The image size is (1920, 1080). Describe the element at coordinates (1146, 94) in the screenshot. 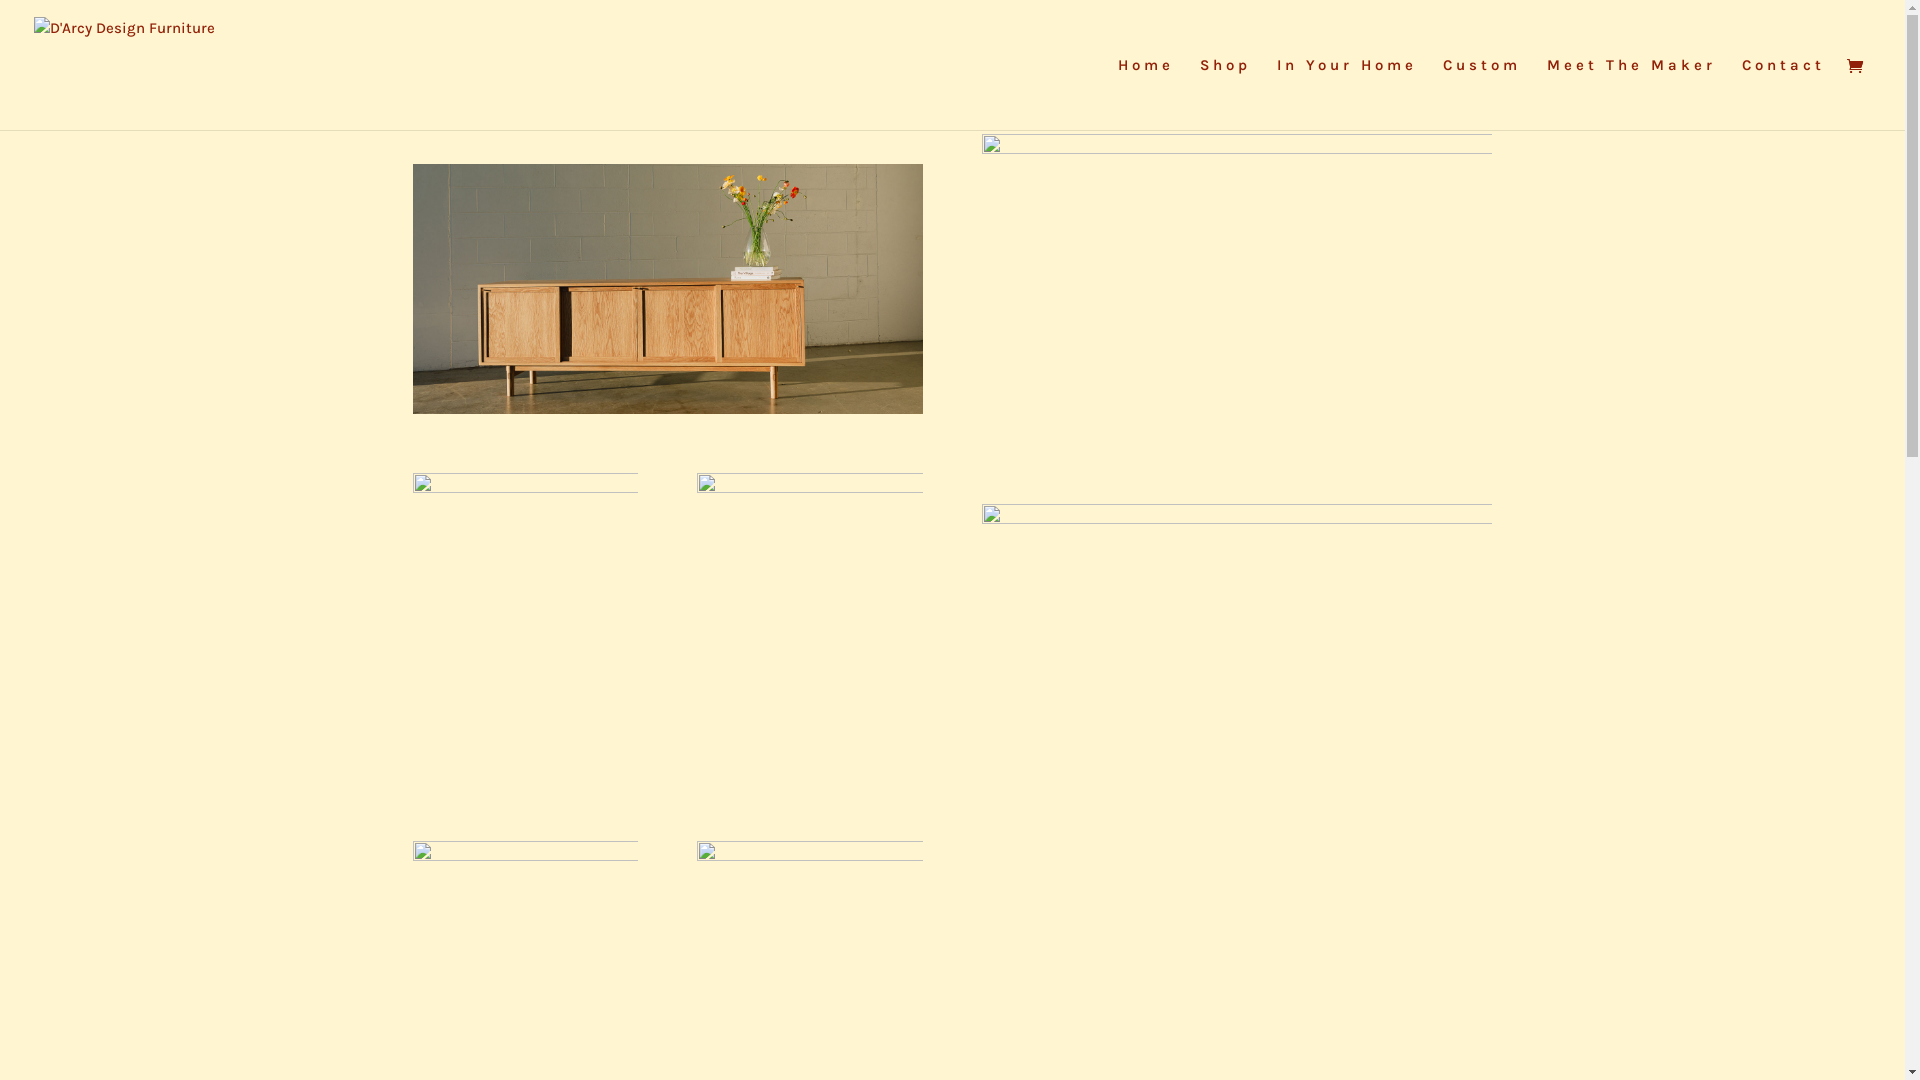

I see `Home` at that location.